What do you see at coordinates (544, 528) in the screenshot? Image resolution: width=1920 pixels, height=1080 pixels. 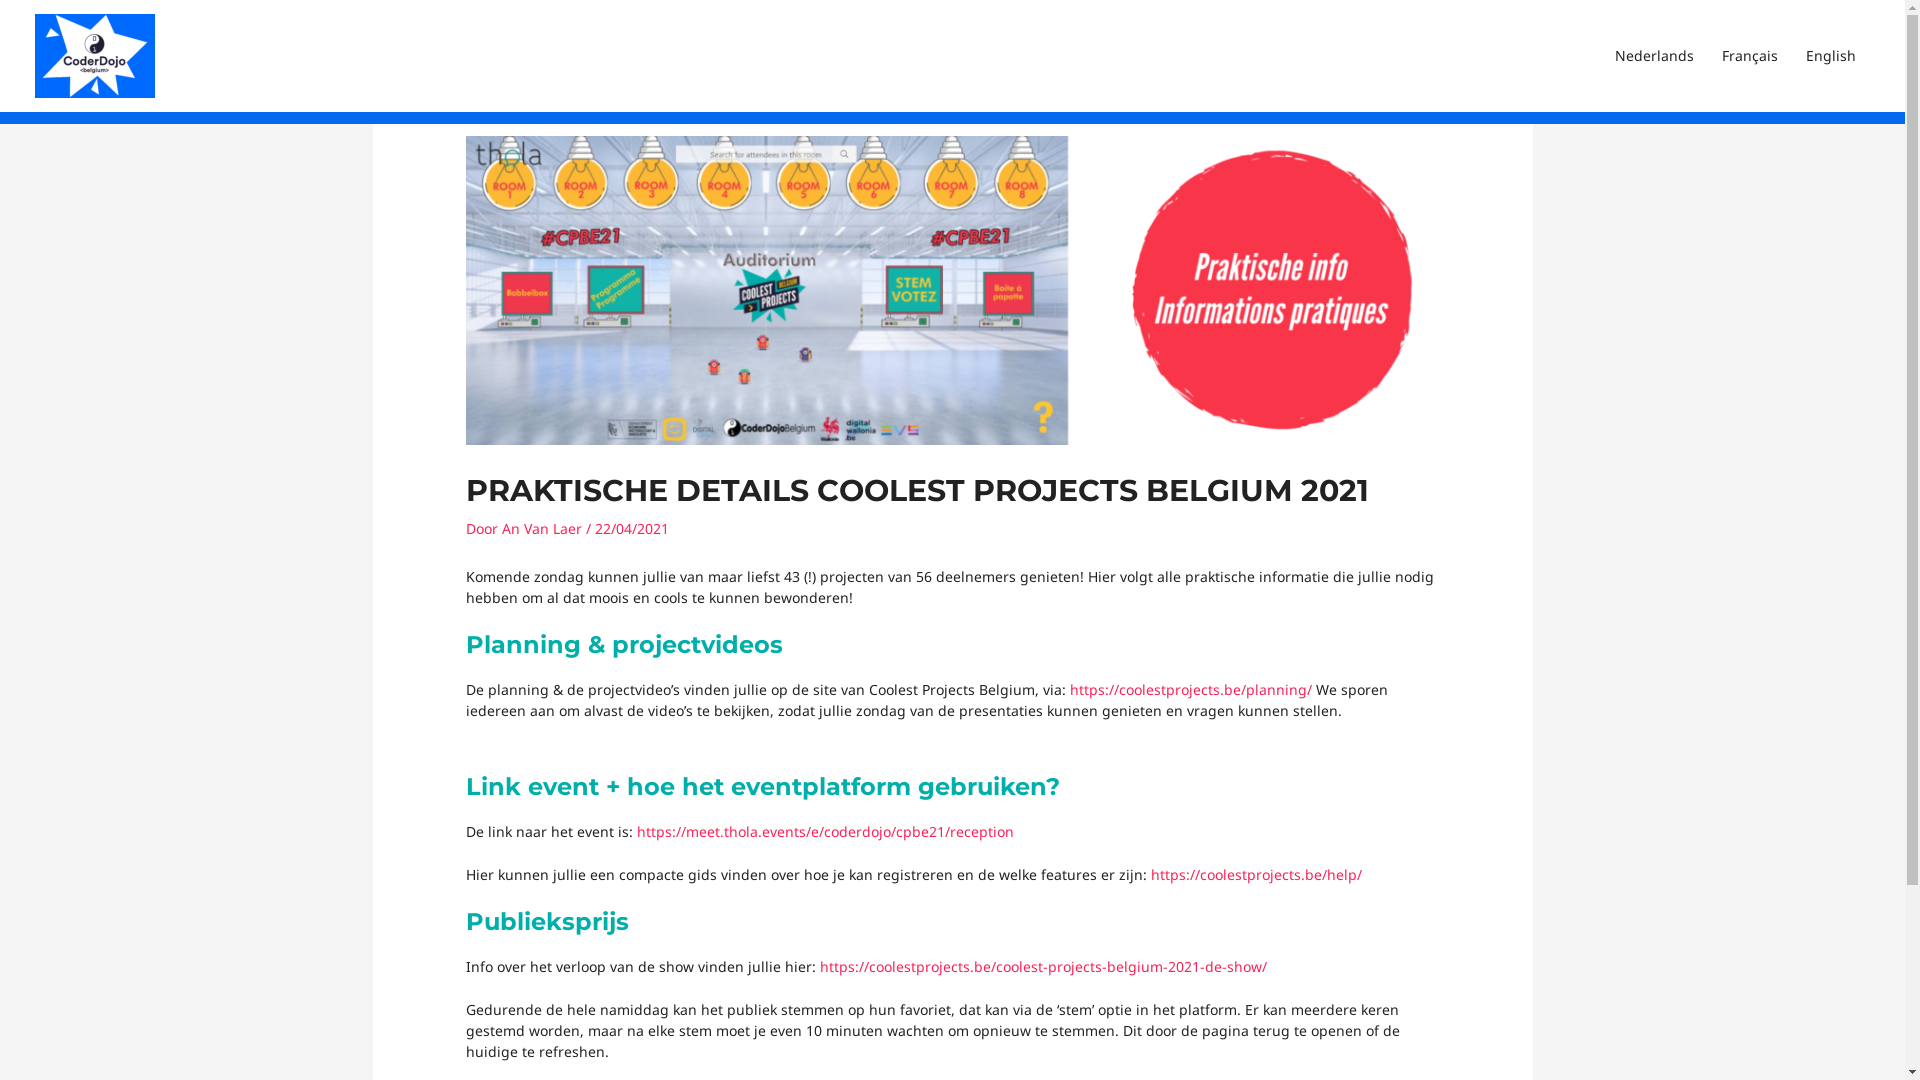 I see `An Van Laer` at bounding box center [544, 528].